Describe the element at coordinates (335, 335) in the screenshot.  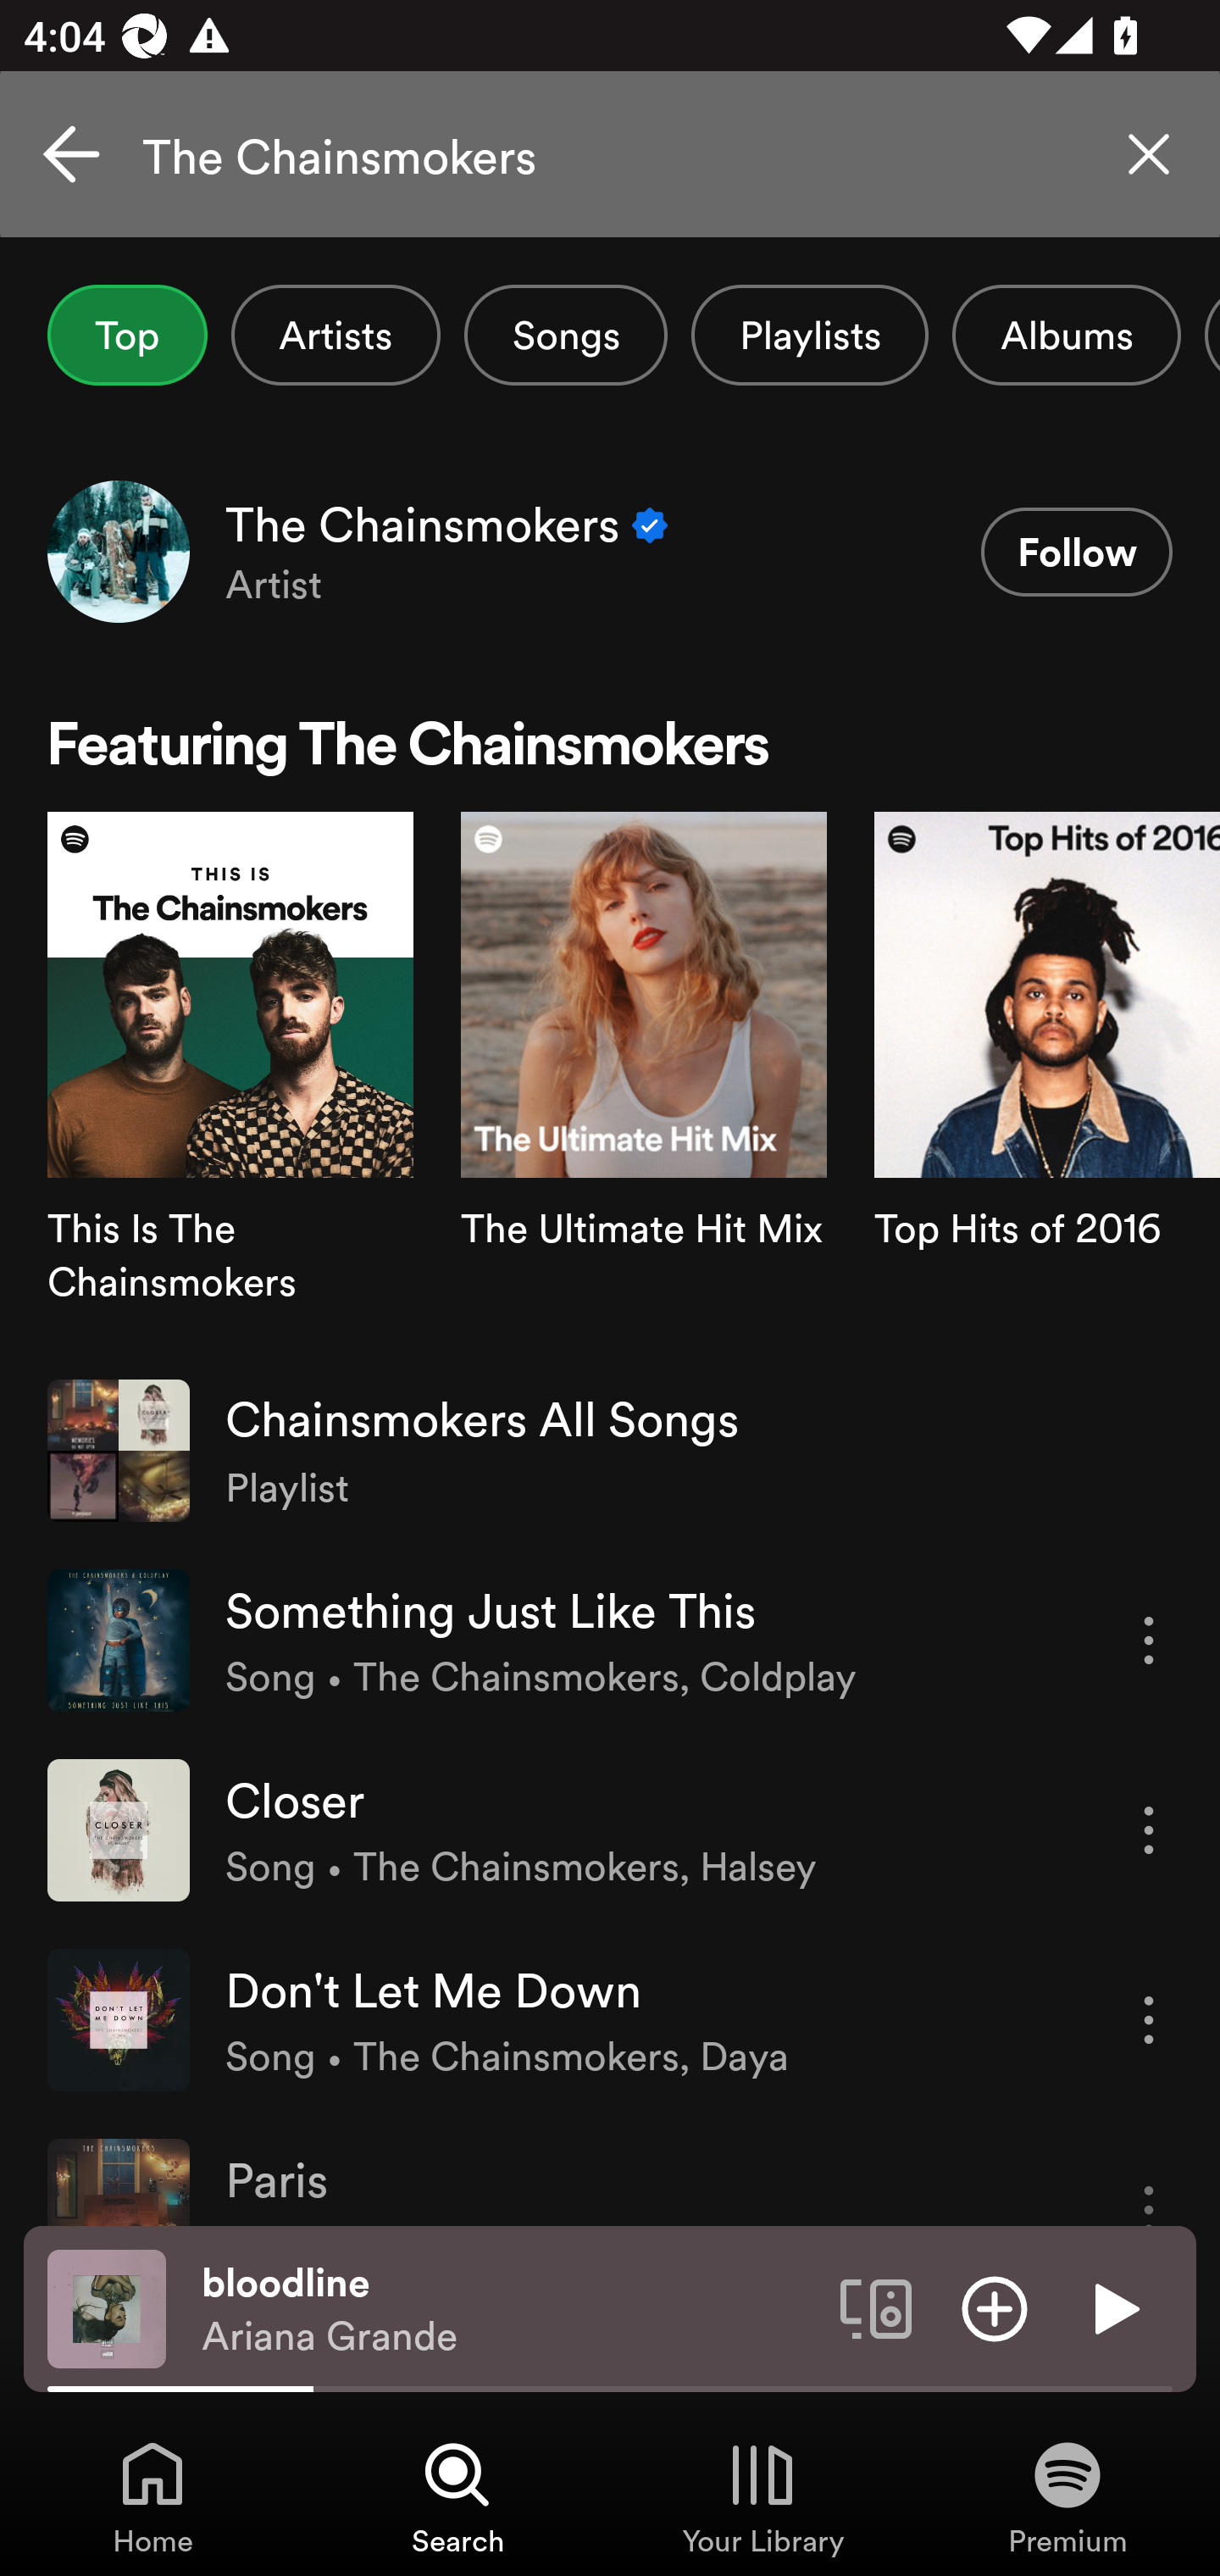
I see `Artists` at that location.